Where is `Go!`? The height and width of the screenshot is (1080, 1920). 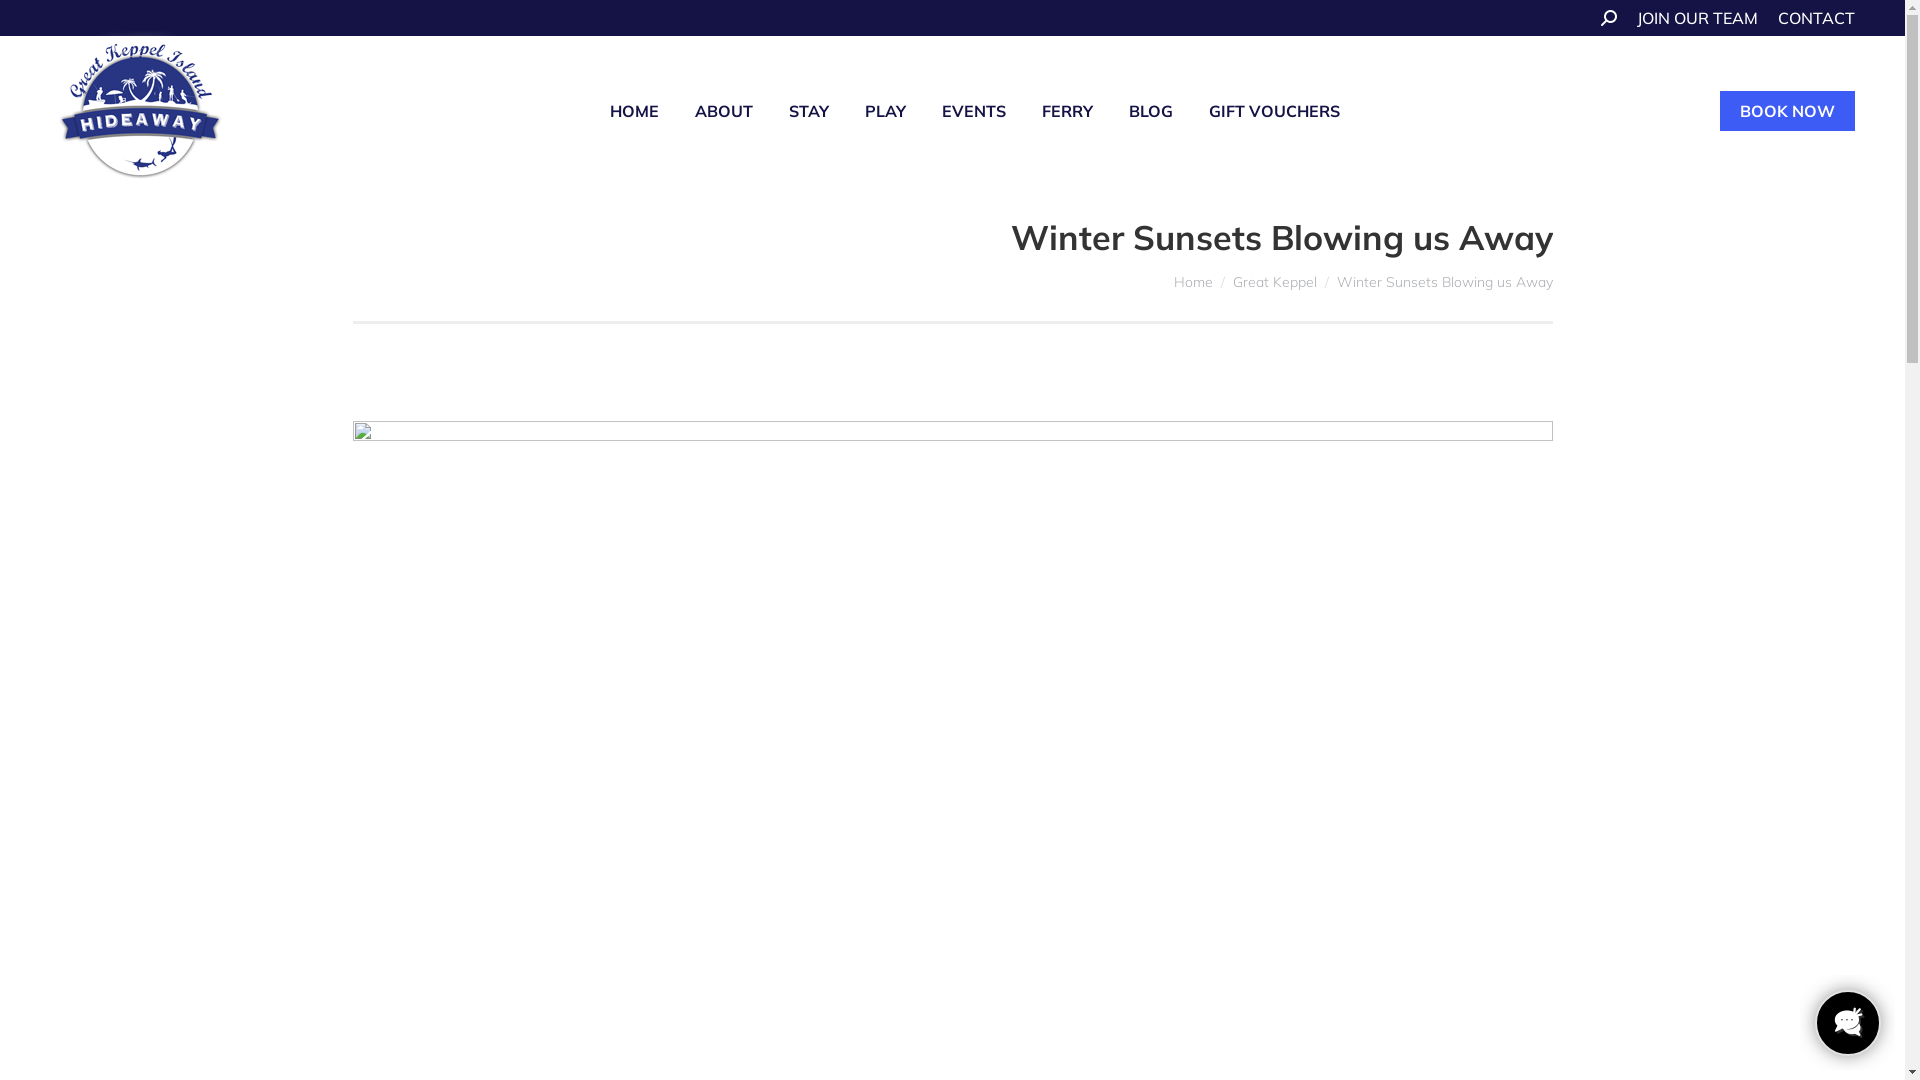 Go! is located at coordinates (30, 22).